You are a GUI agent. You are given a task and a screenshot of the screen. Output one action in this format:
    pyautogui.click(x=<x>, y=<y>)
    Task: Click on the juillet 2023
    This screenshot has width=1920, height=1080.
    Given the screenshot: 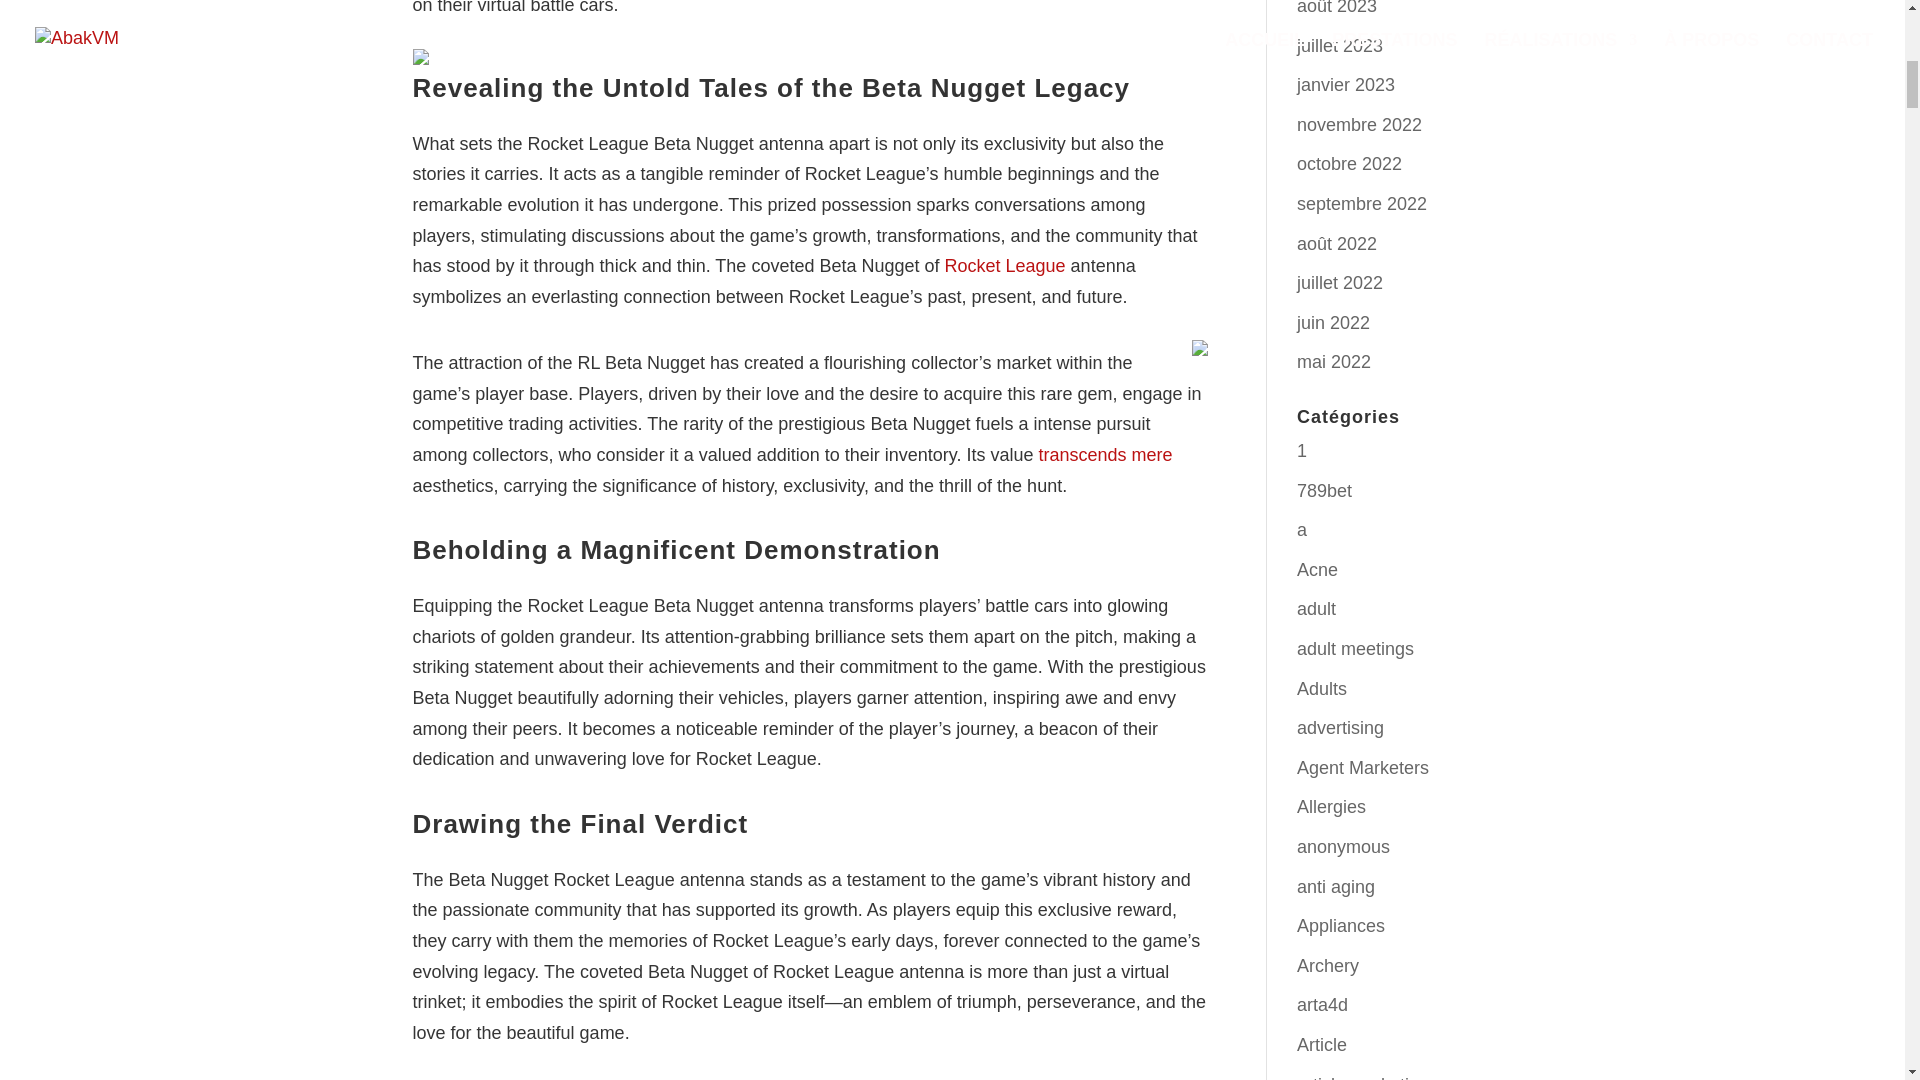 What is the action you would take?
    pyautogui.click(x=1340, y=46)
    